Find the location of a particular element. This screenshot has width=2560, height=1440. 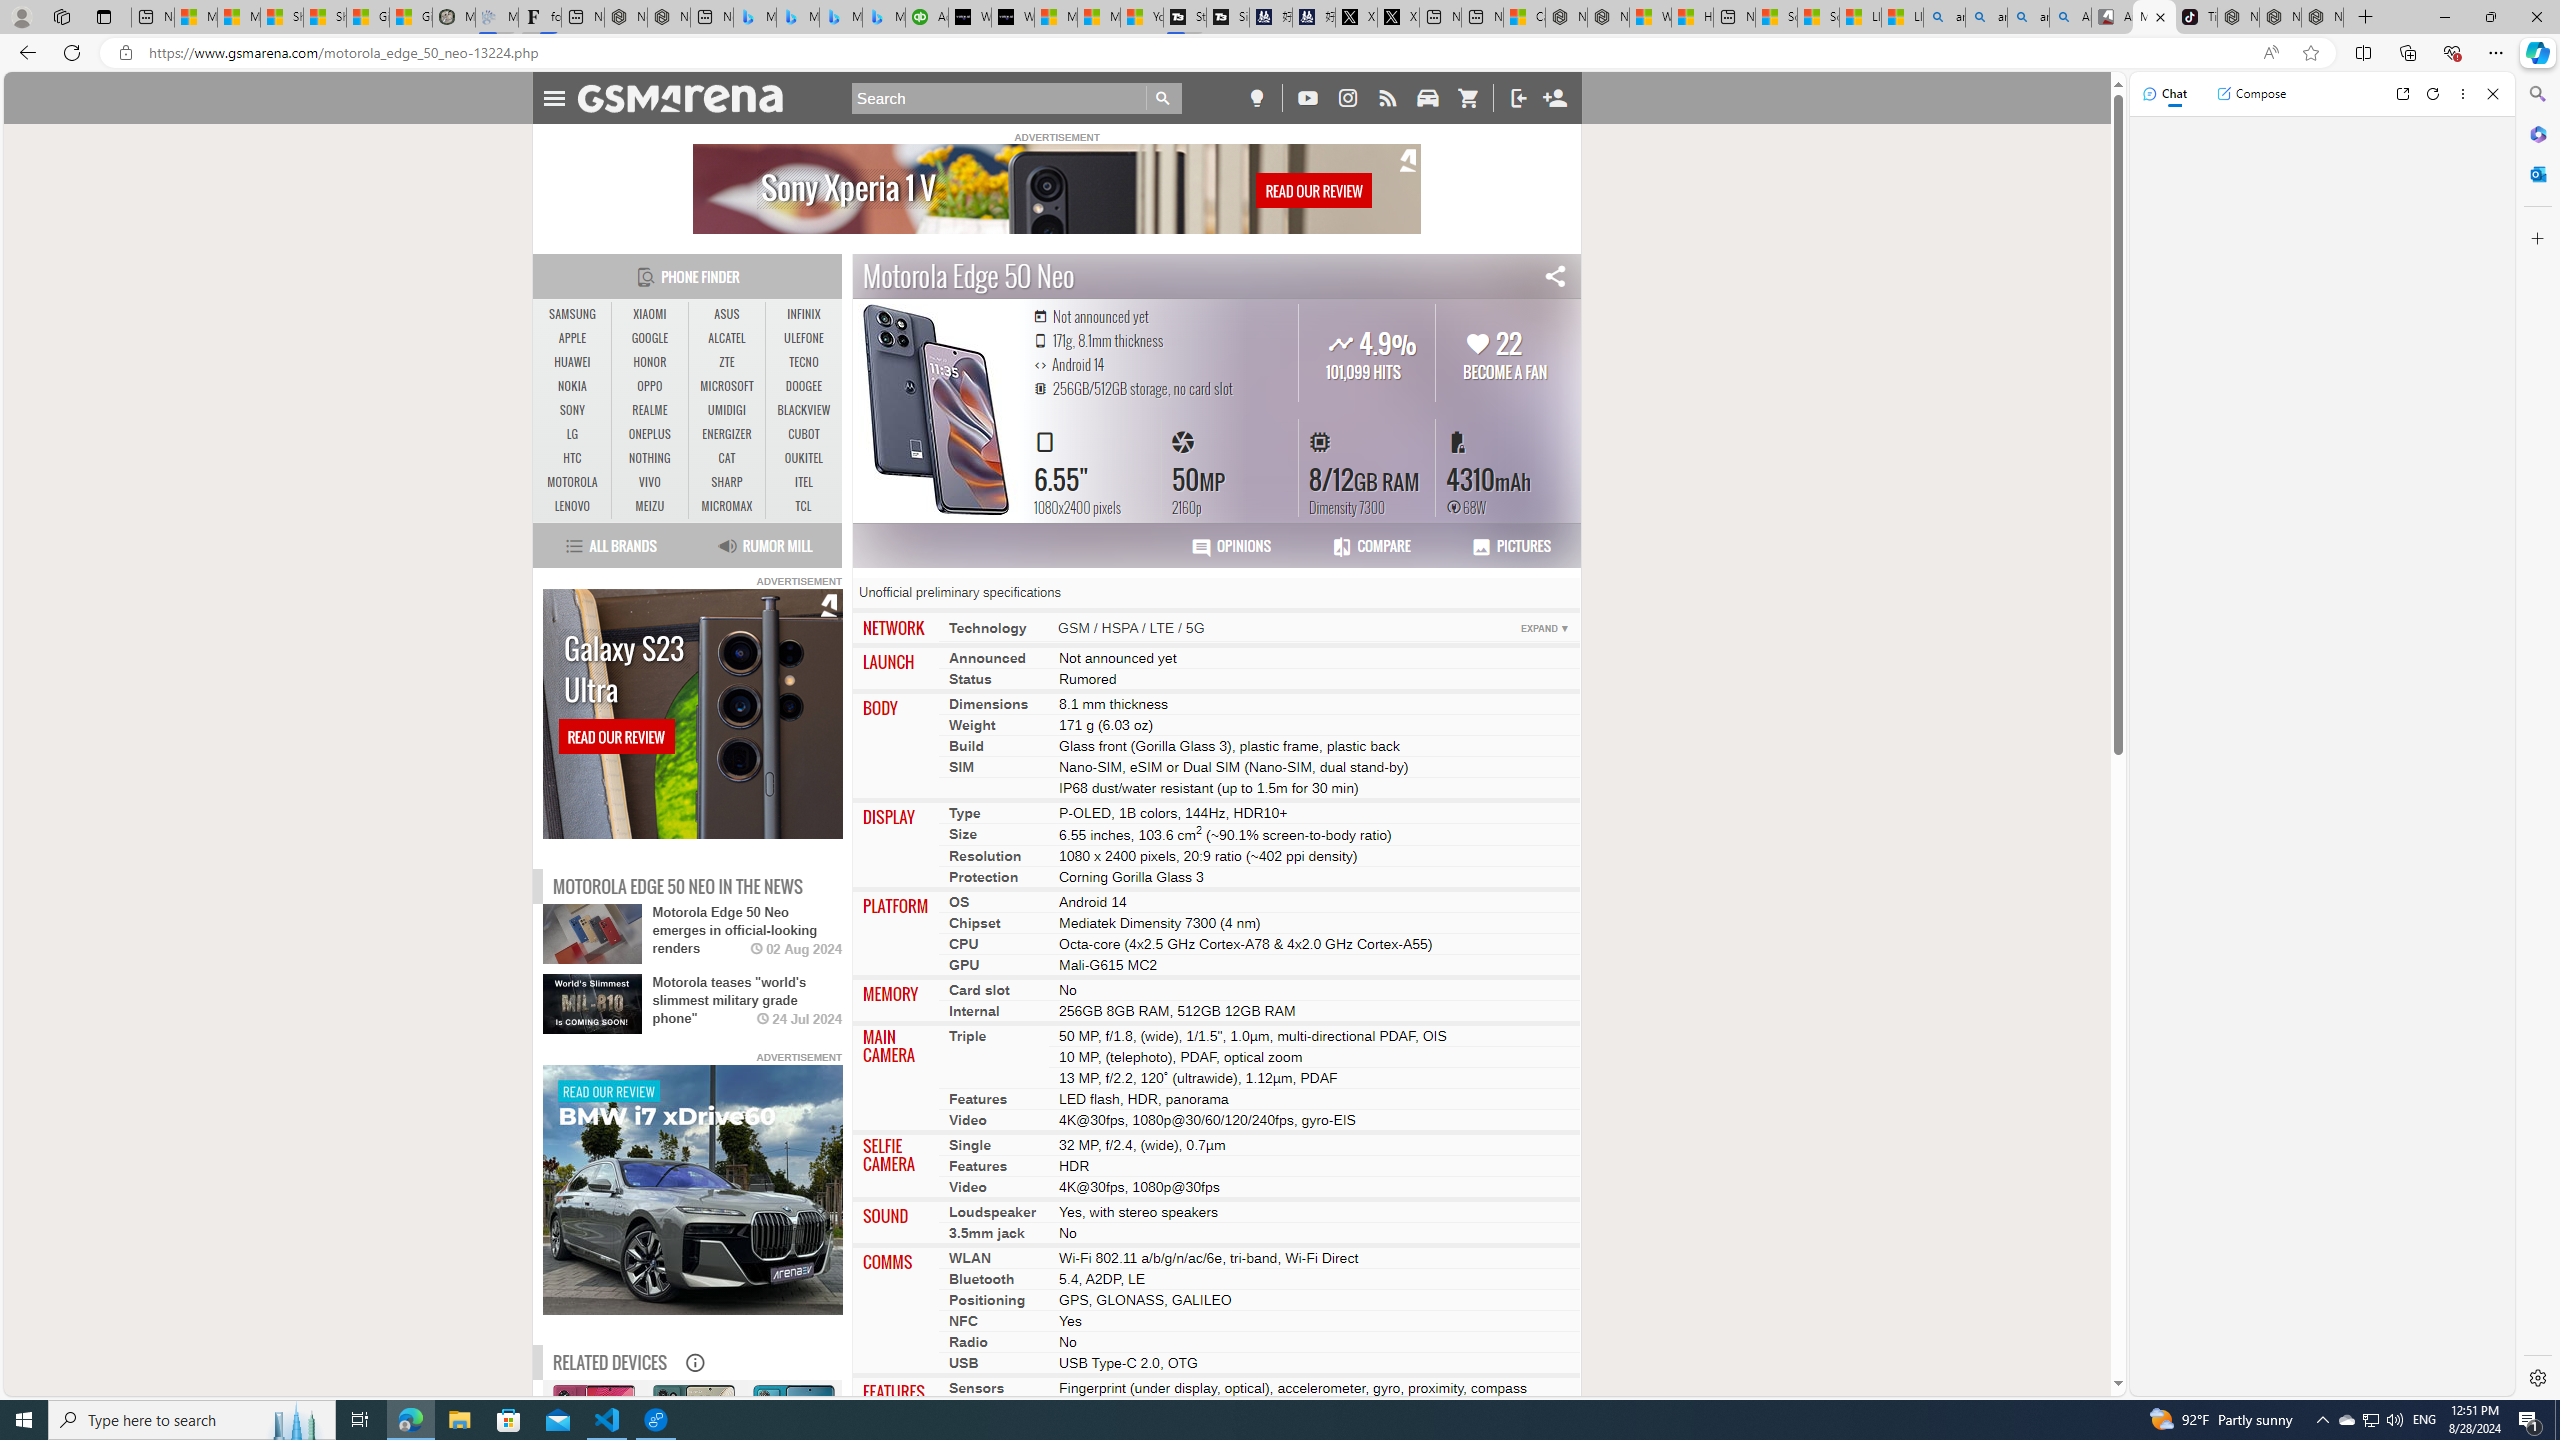

Single is located at coordinates (971, 1144).